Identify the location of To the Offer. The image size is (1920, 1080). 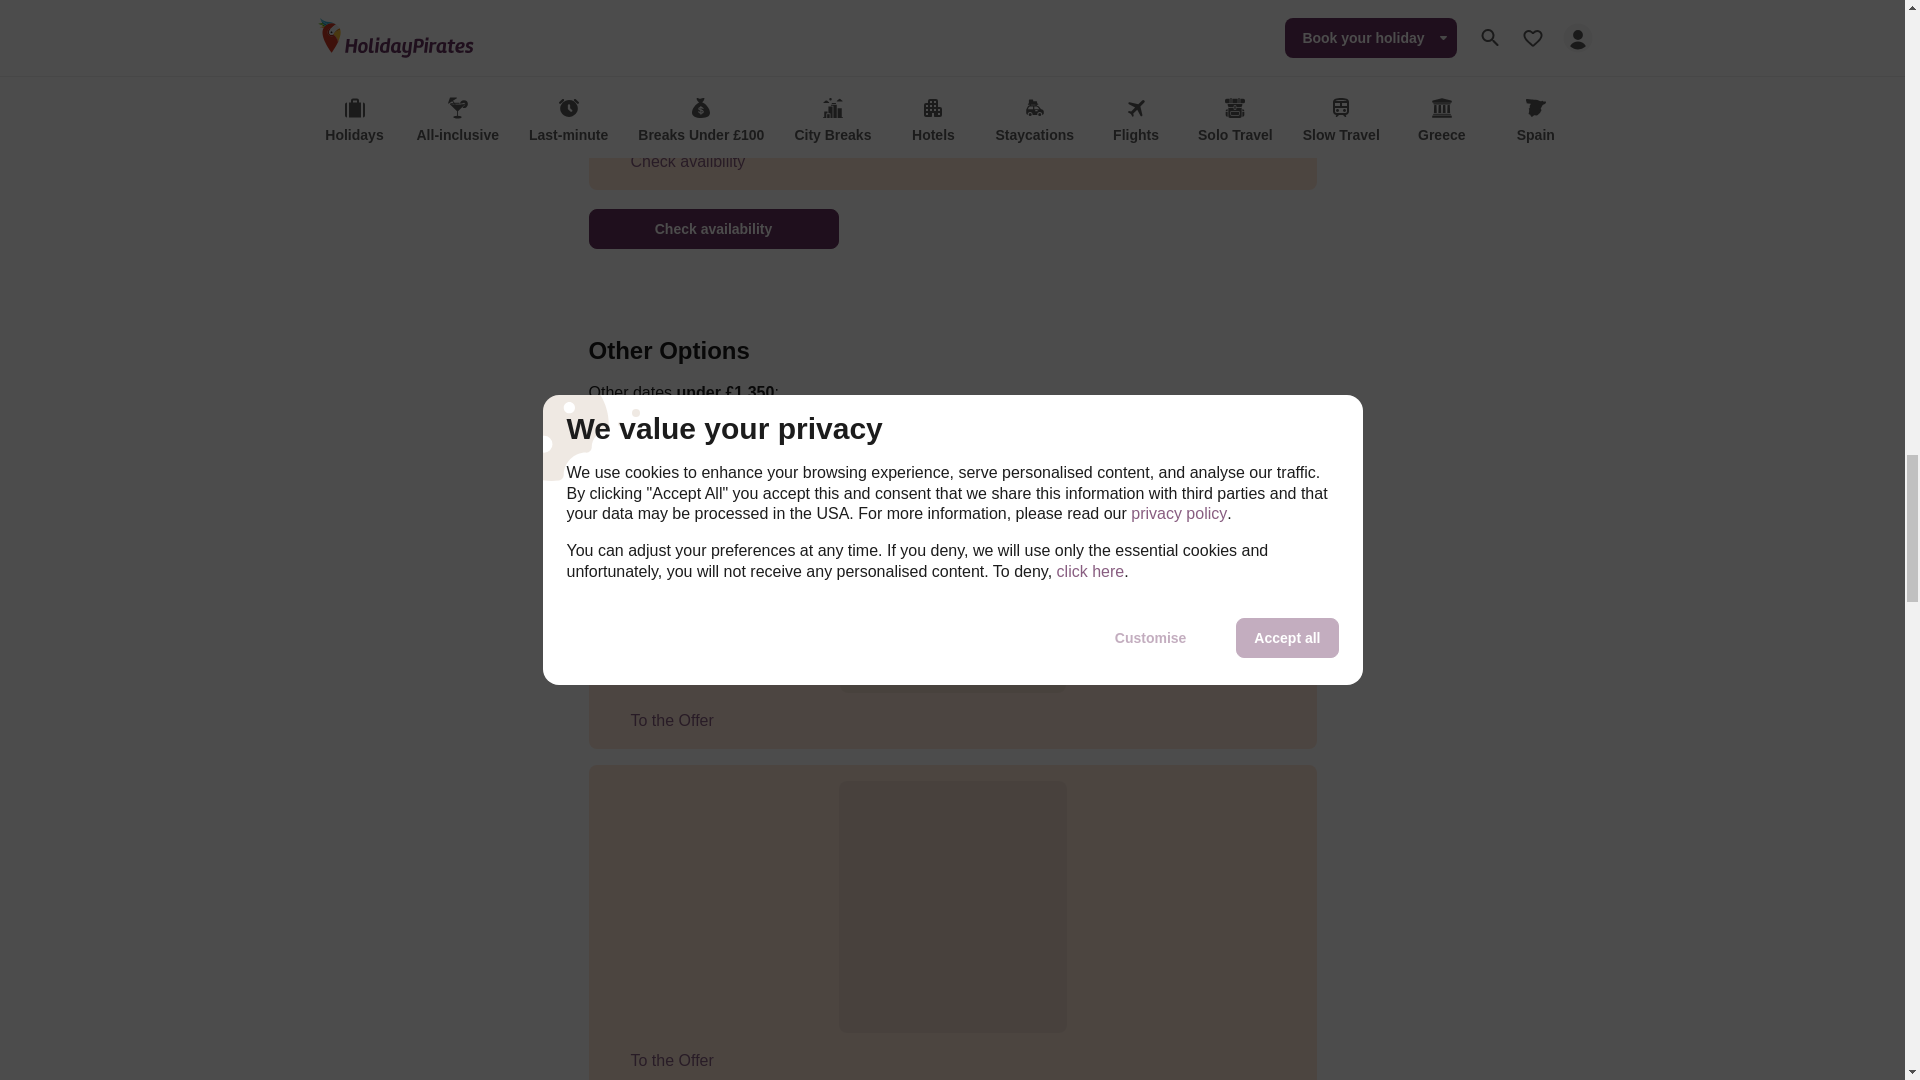
(667, 1060).